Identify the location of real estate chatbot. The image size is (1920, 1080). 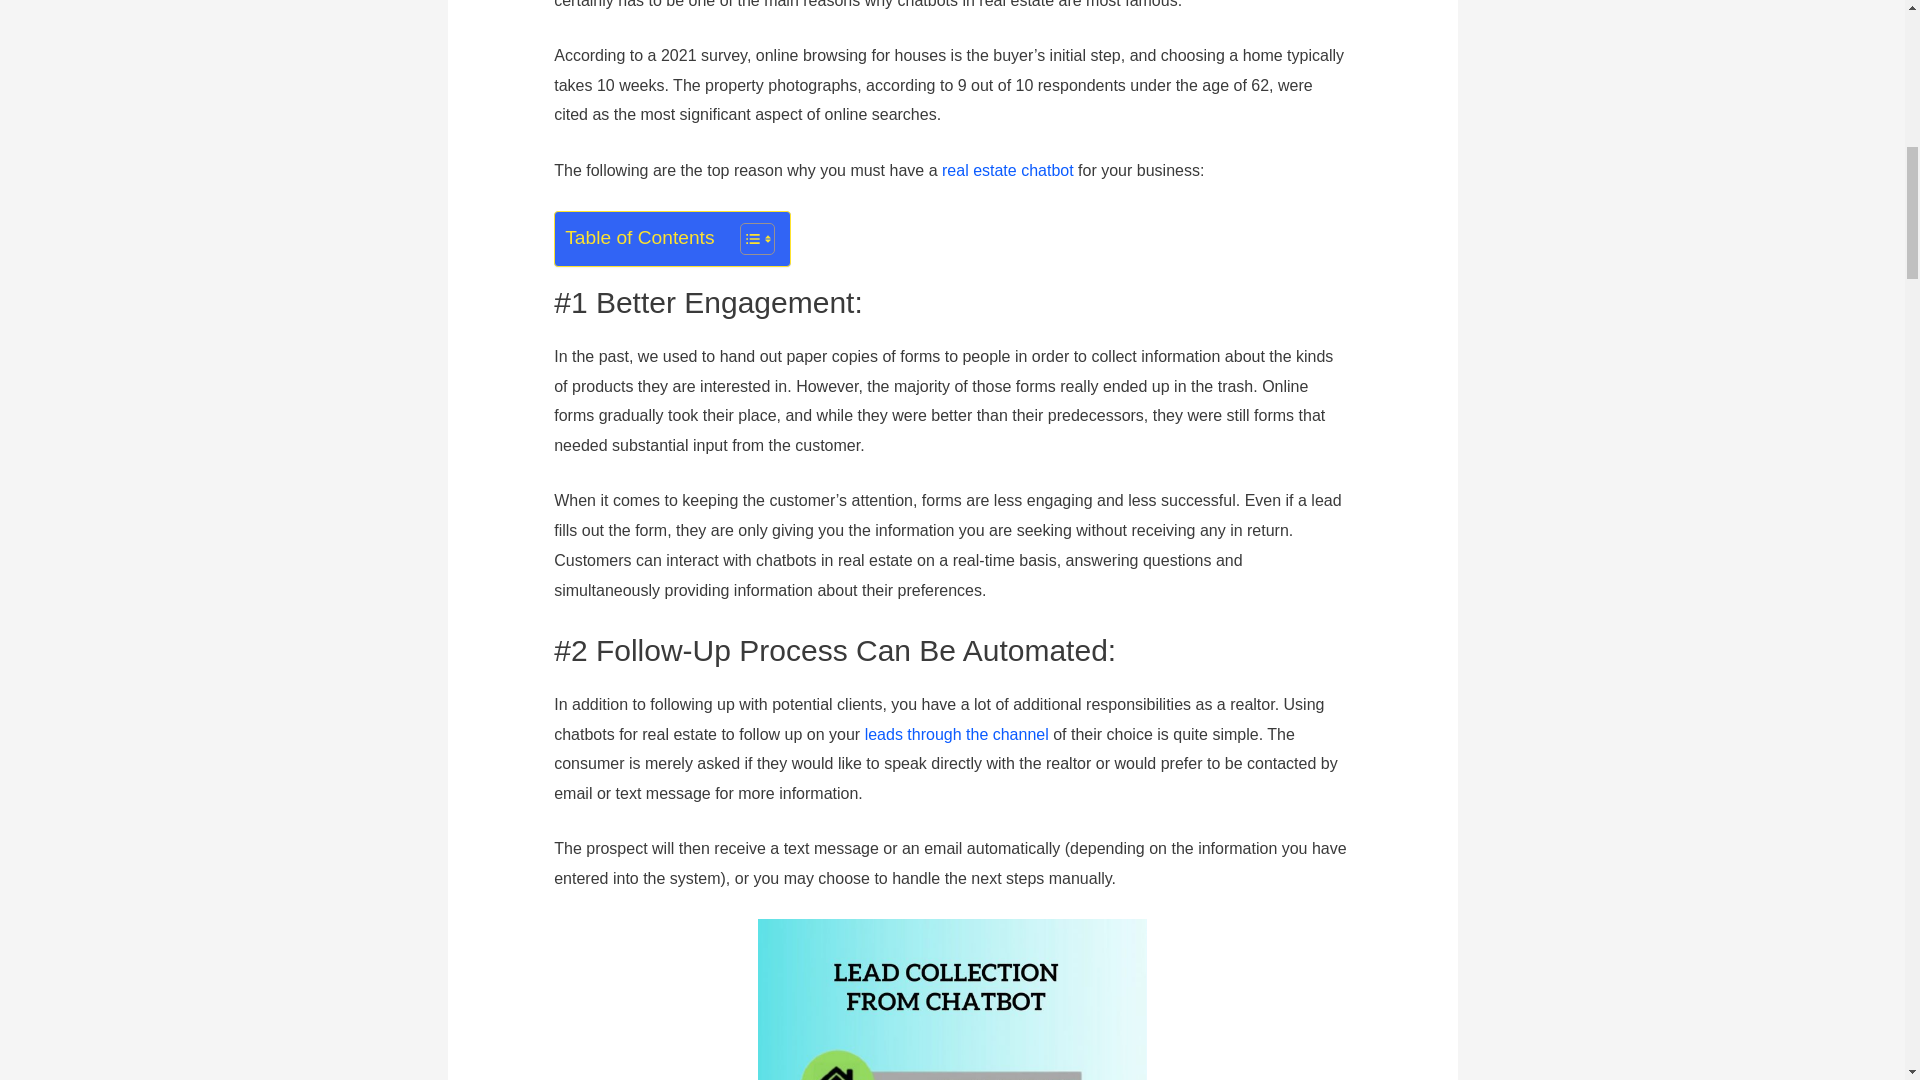
(1008, 170).